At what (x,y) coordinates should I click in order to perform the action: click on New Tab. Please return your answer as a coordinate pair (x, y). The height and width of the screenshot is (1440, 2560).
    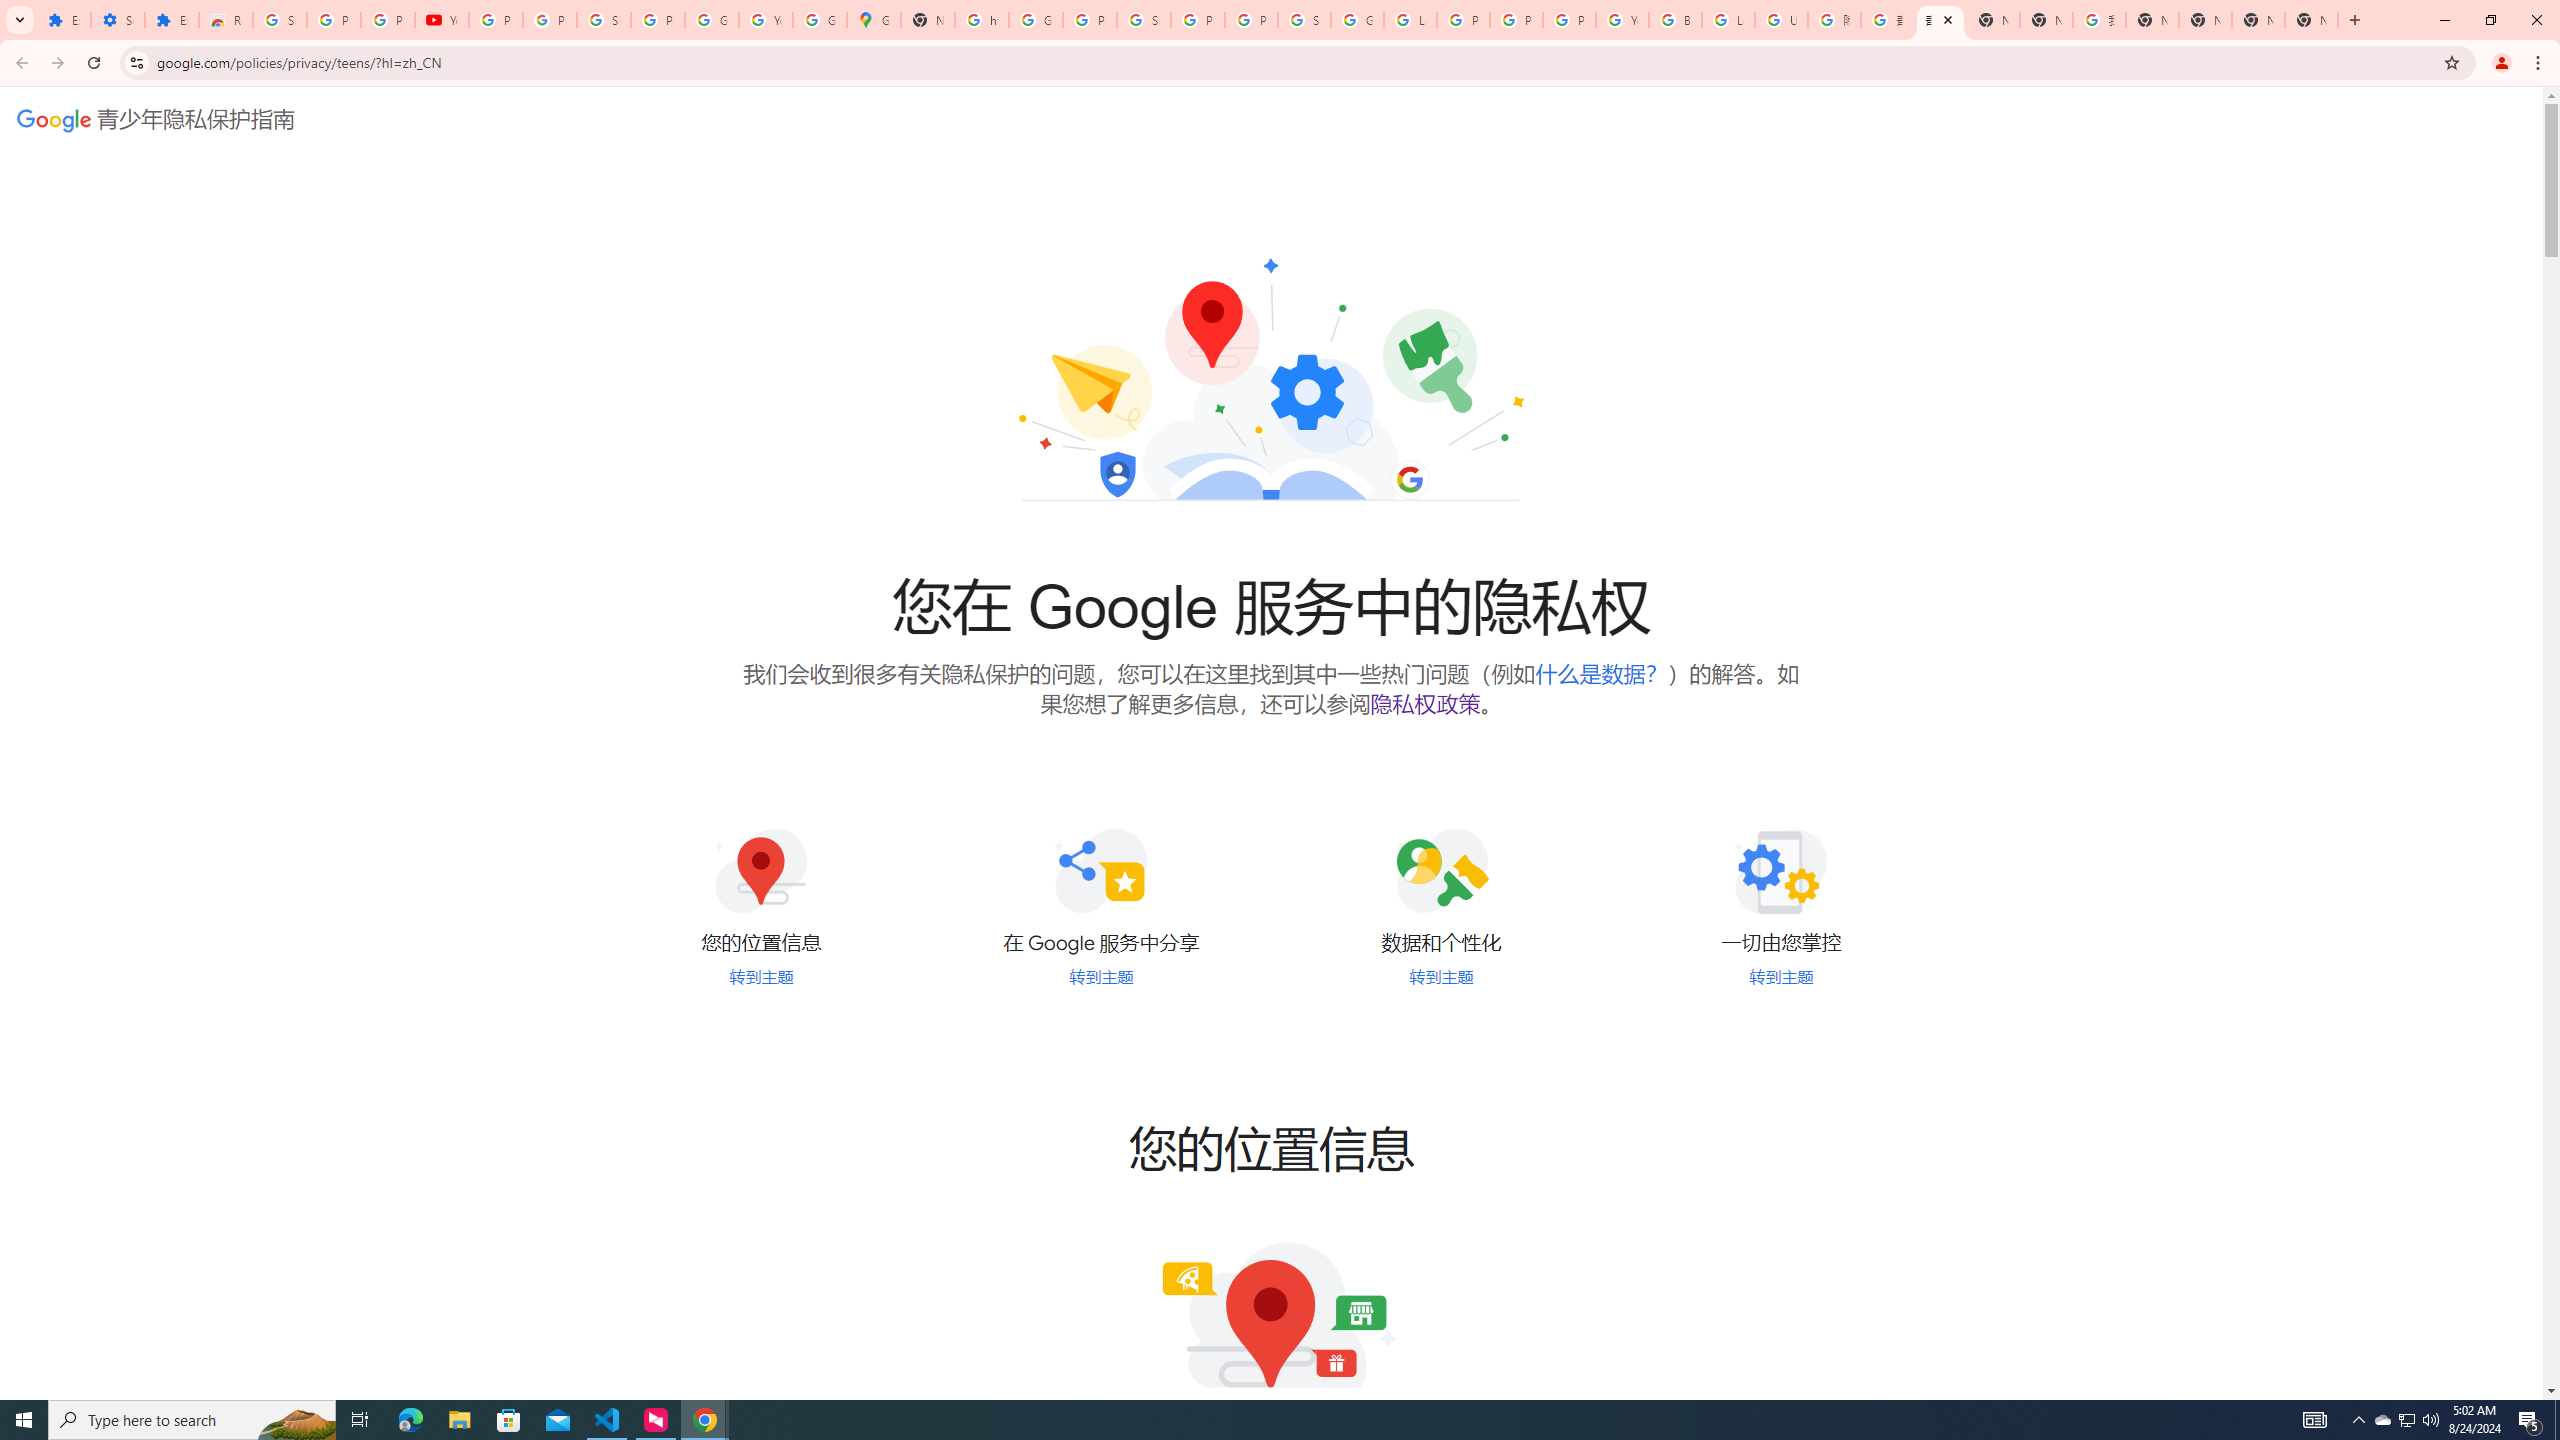
    Looking at the image, I should click on (1994, 20).